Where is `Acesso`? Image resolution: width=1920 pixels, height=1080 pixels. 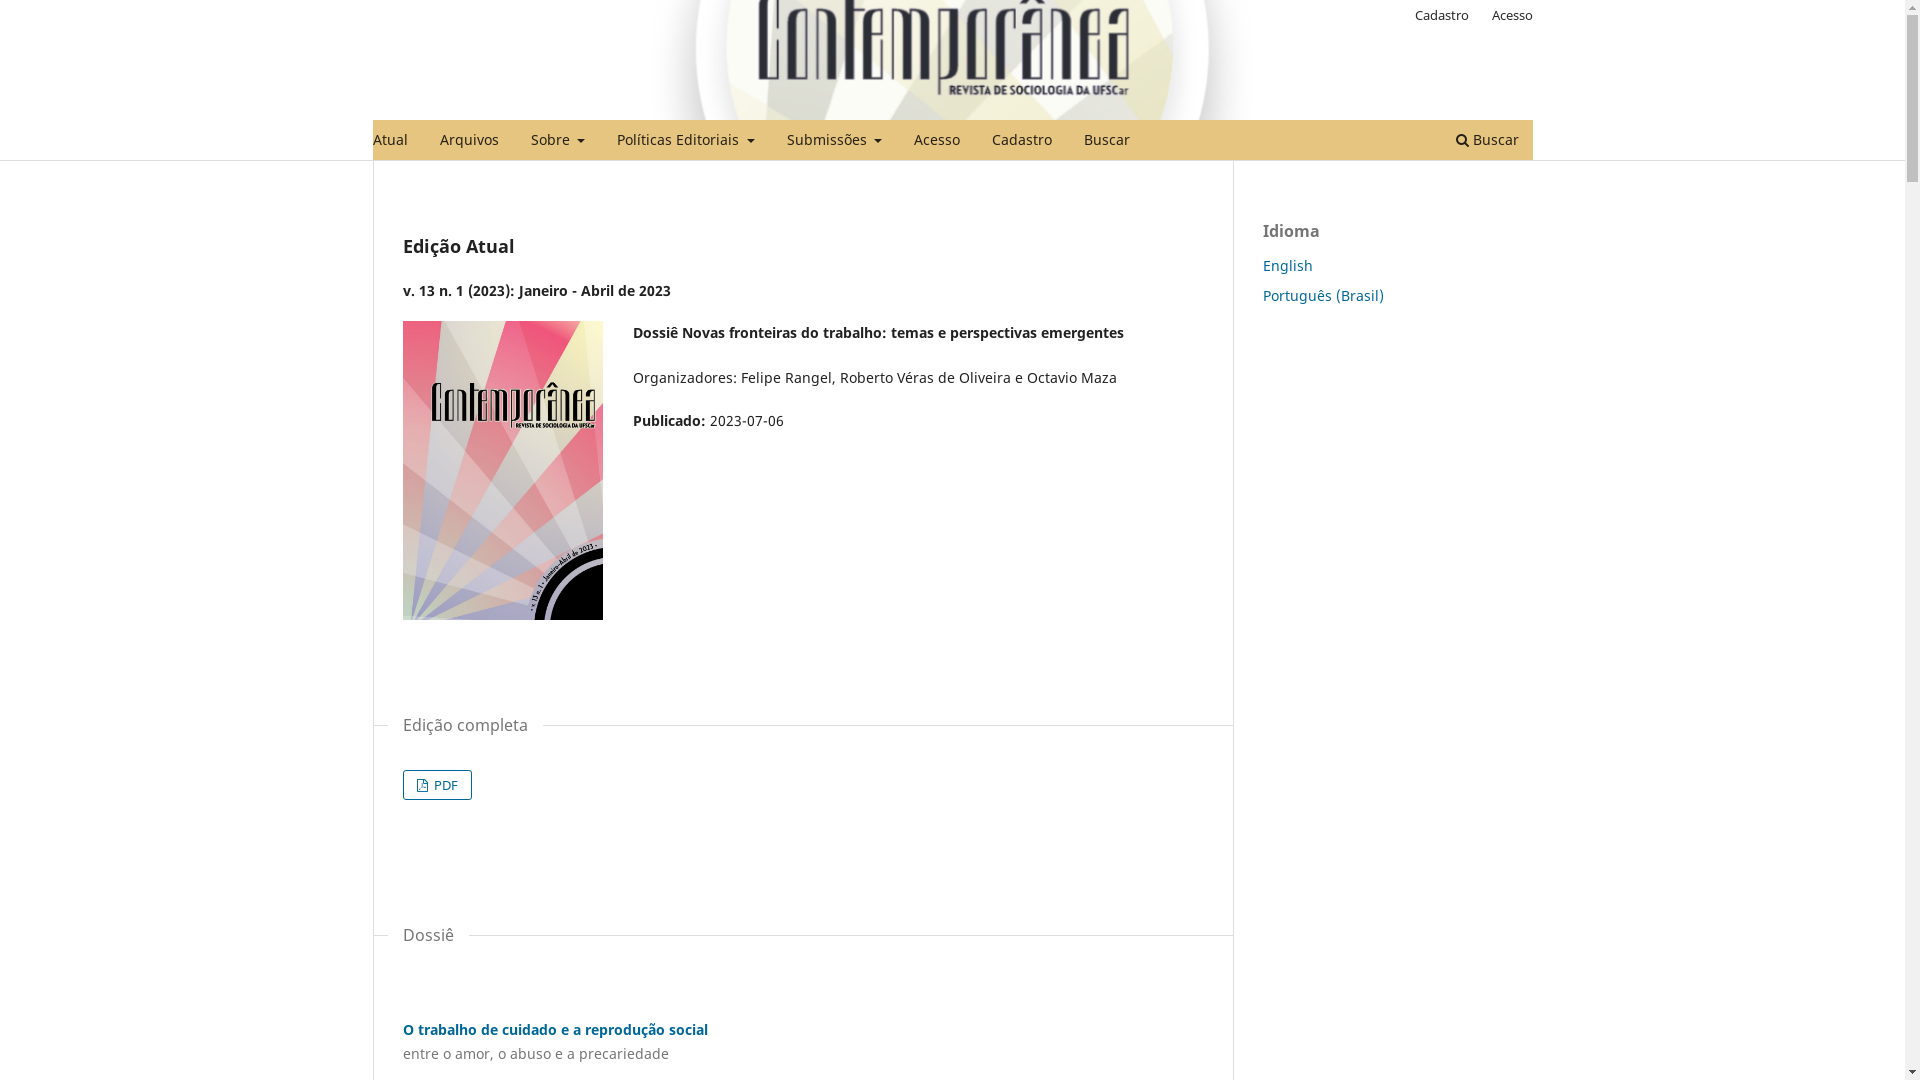 Acesso is located at coordinates (937, 142).